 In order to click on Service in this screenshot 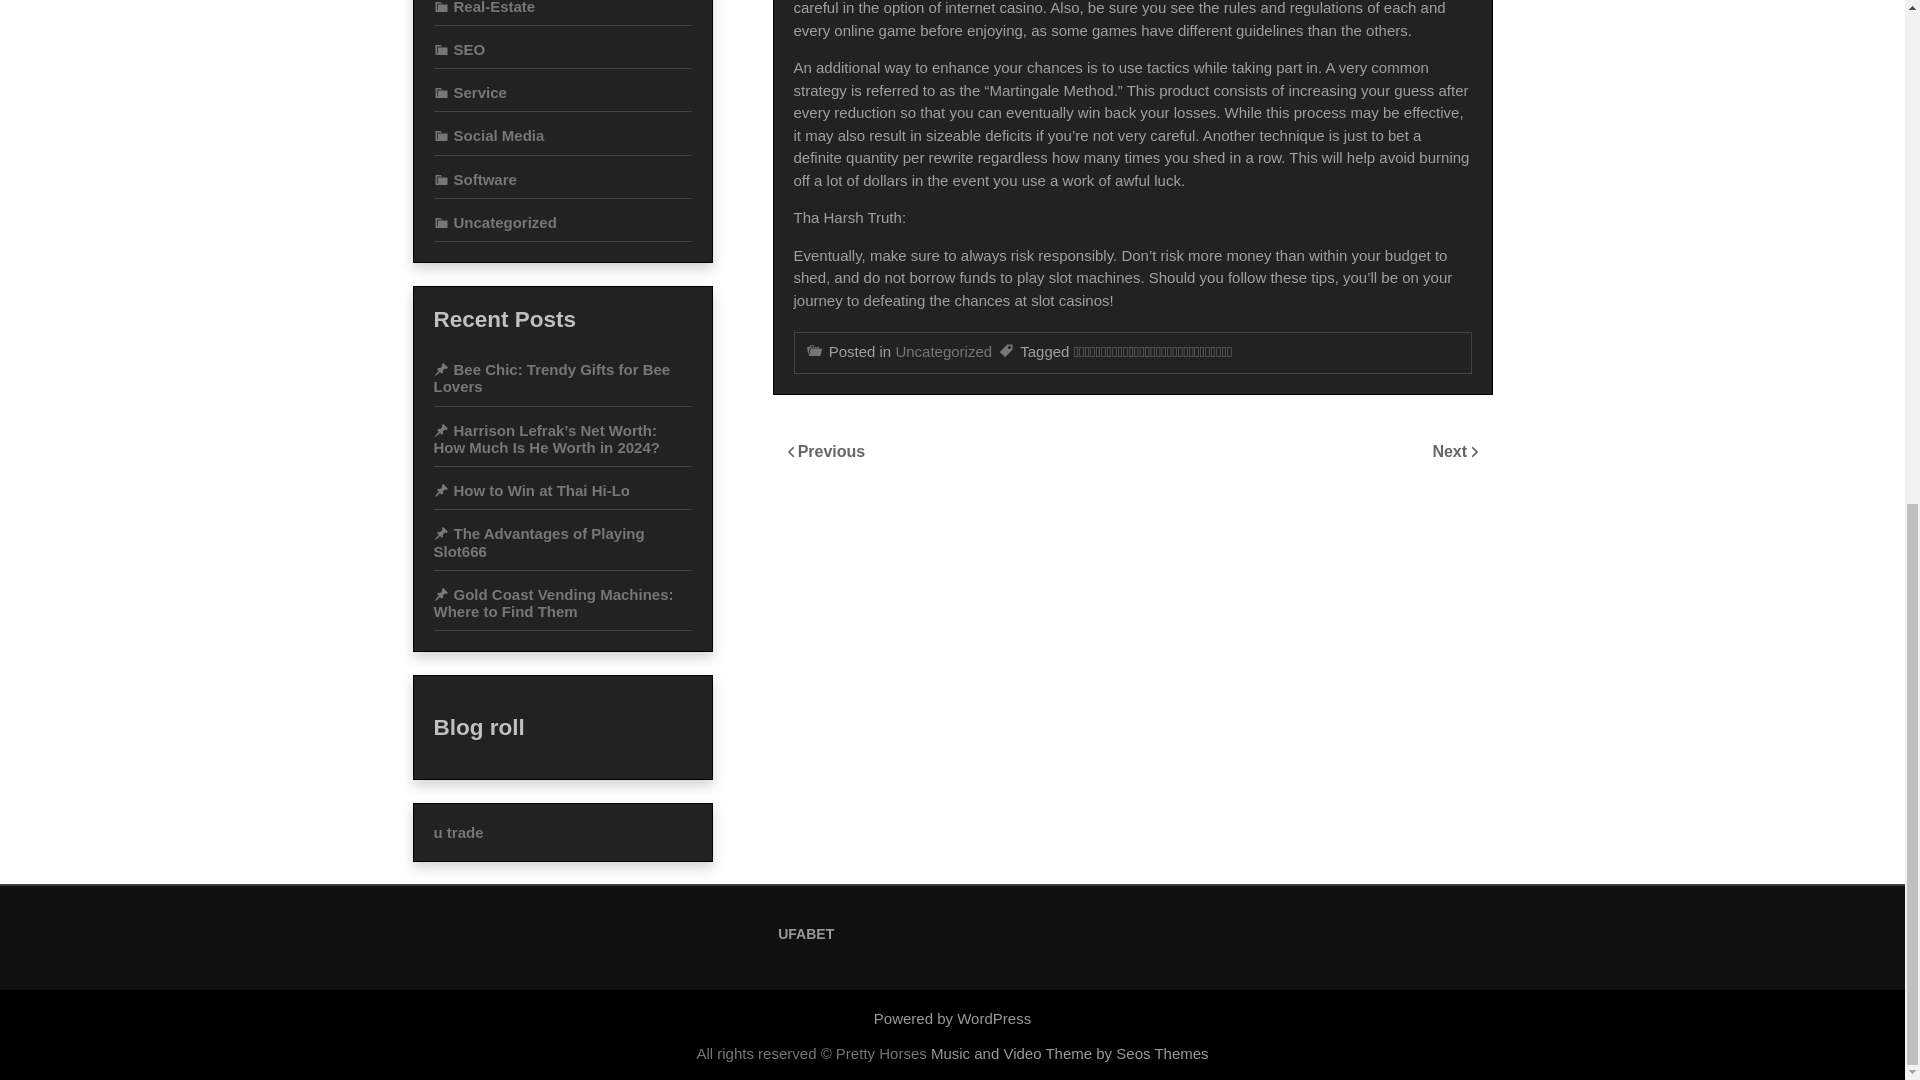, I will do `click(470, 92)`.